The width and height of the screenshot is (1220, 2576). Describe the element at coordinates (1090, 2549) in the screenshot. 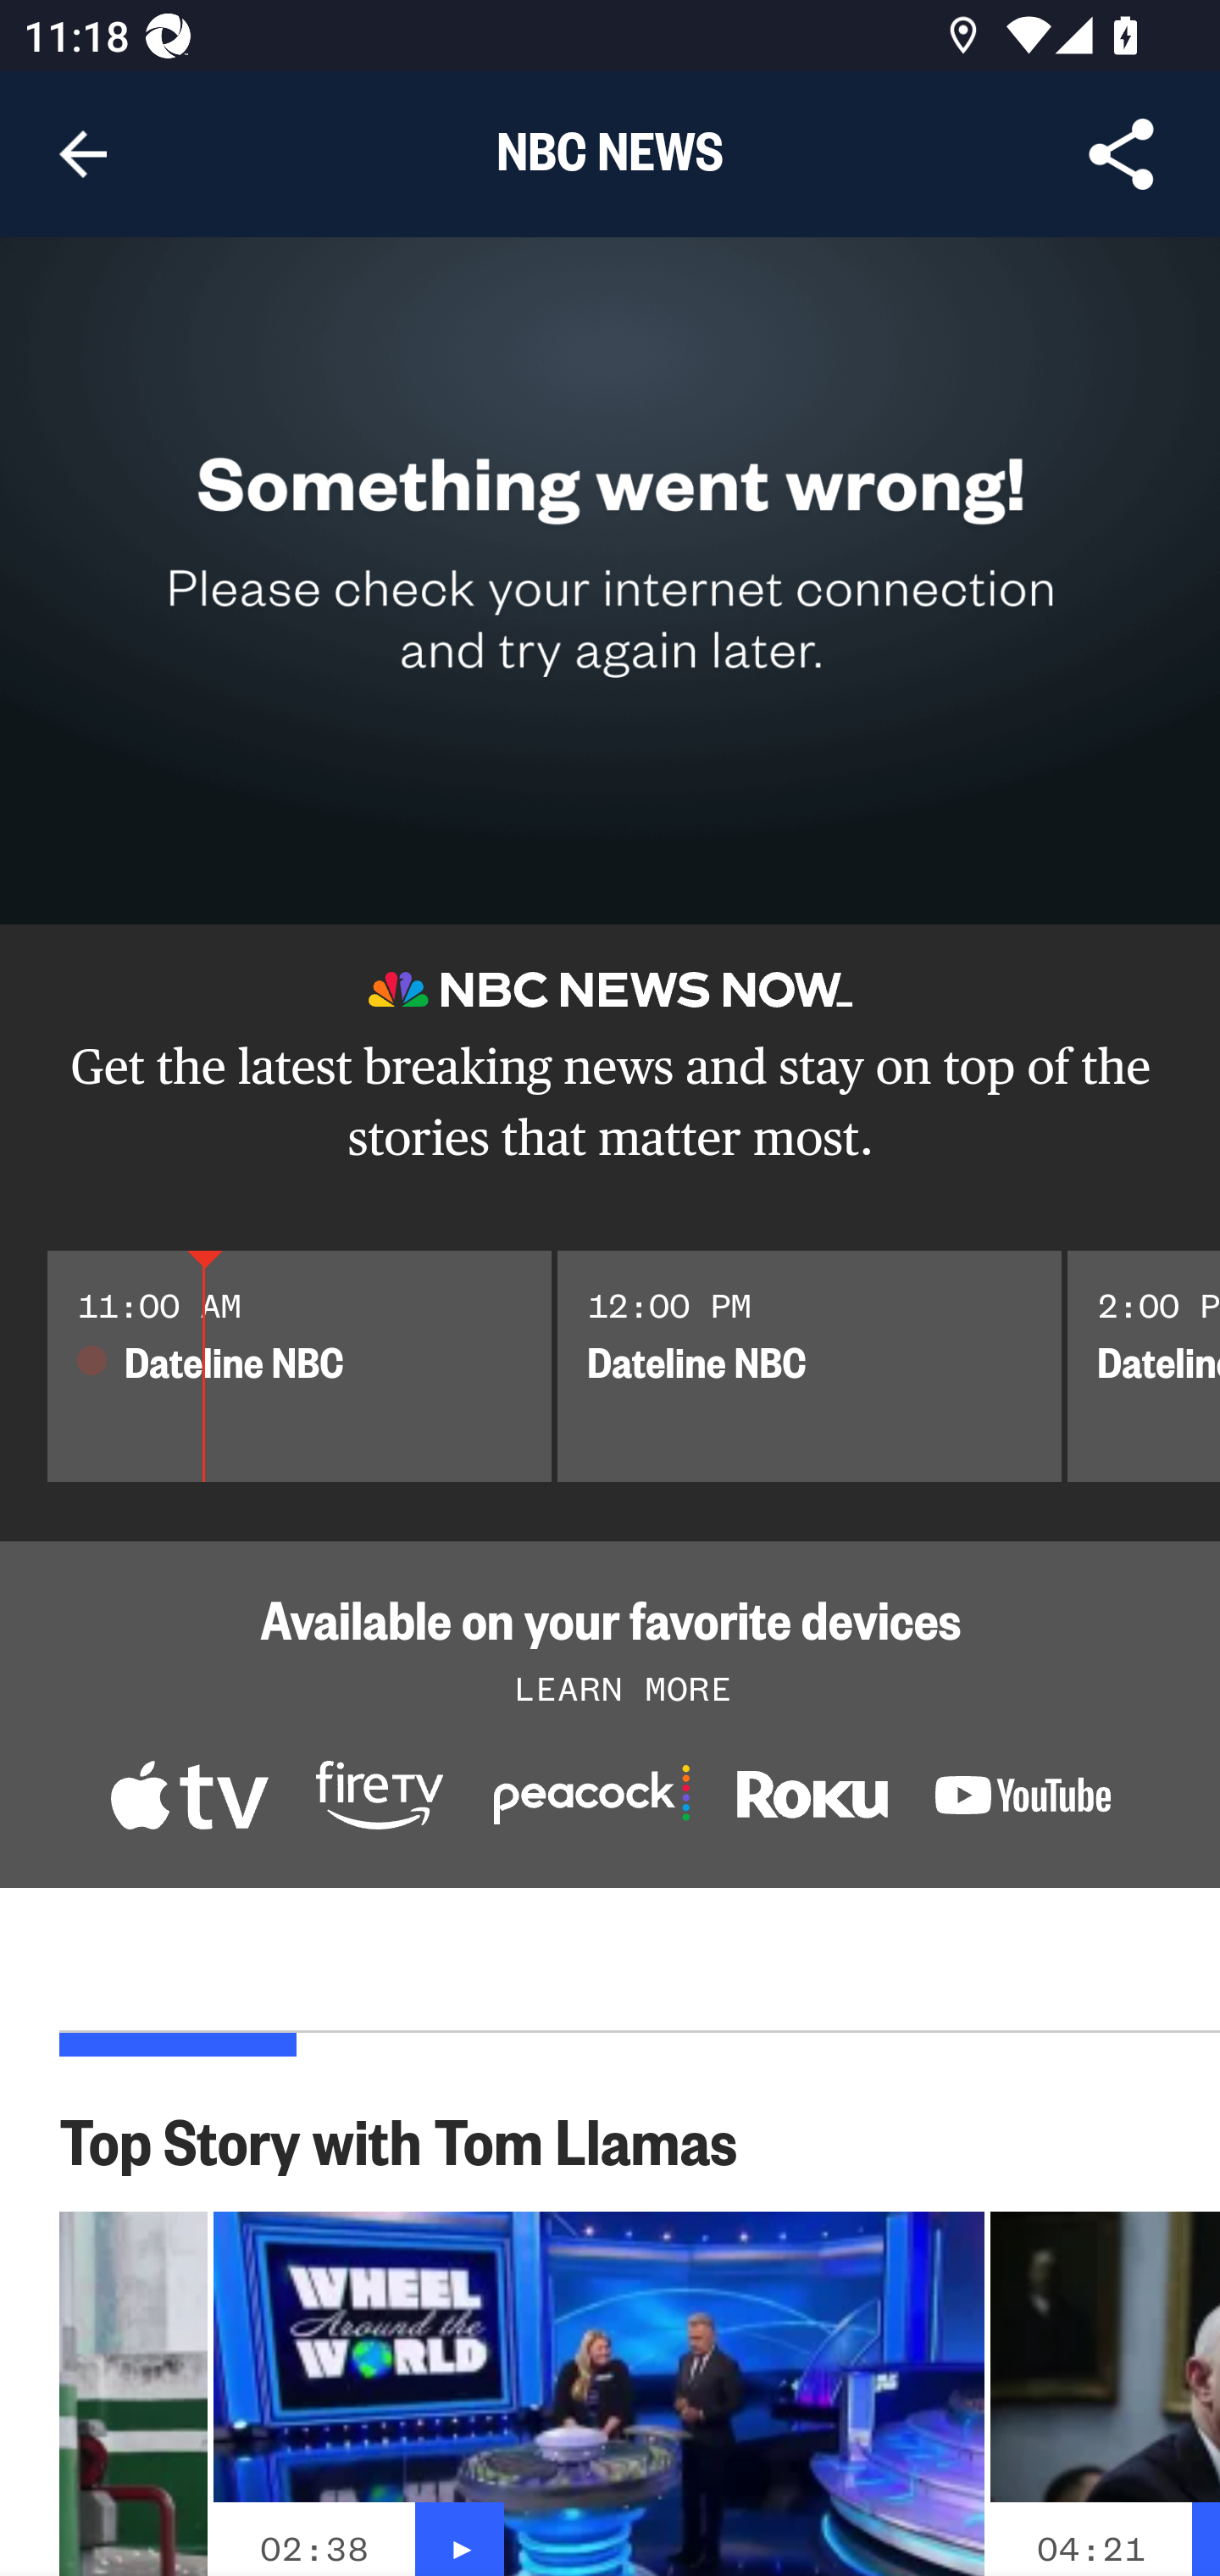

I see `04:21` at that location.